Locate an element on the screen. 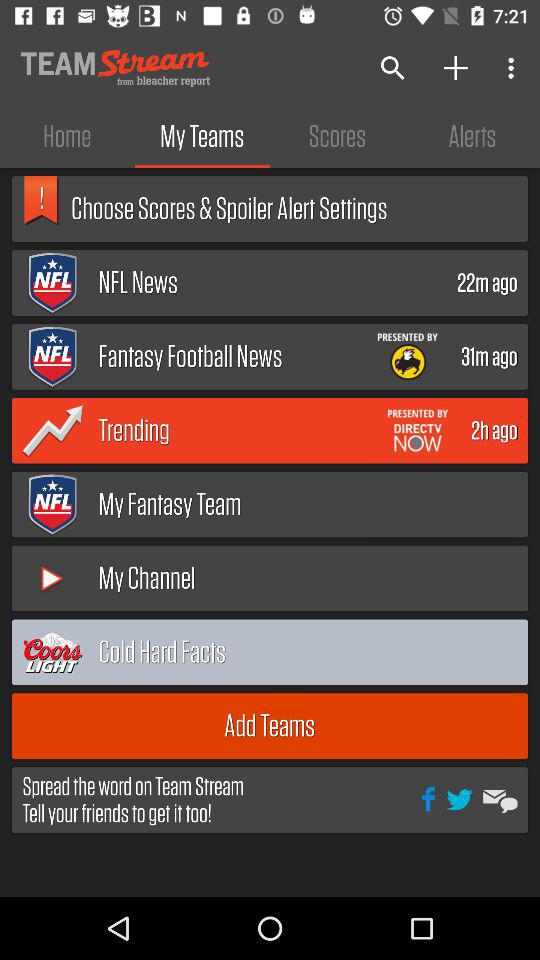 The image size is (540, 960). outline page is located at coordinates (474, 652).